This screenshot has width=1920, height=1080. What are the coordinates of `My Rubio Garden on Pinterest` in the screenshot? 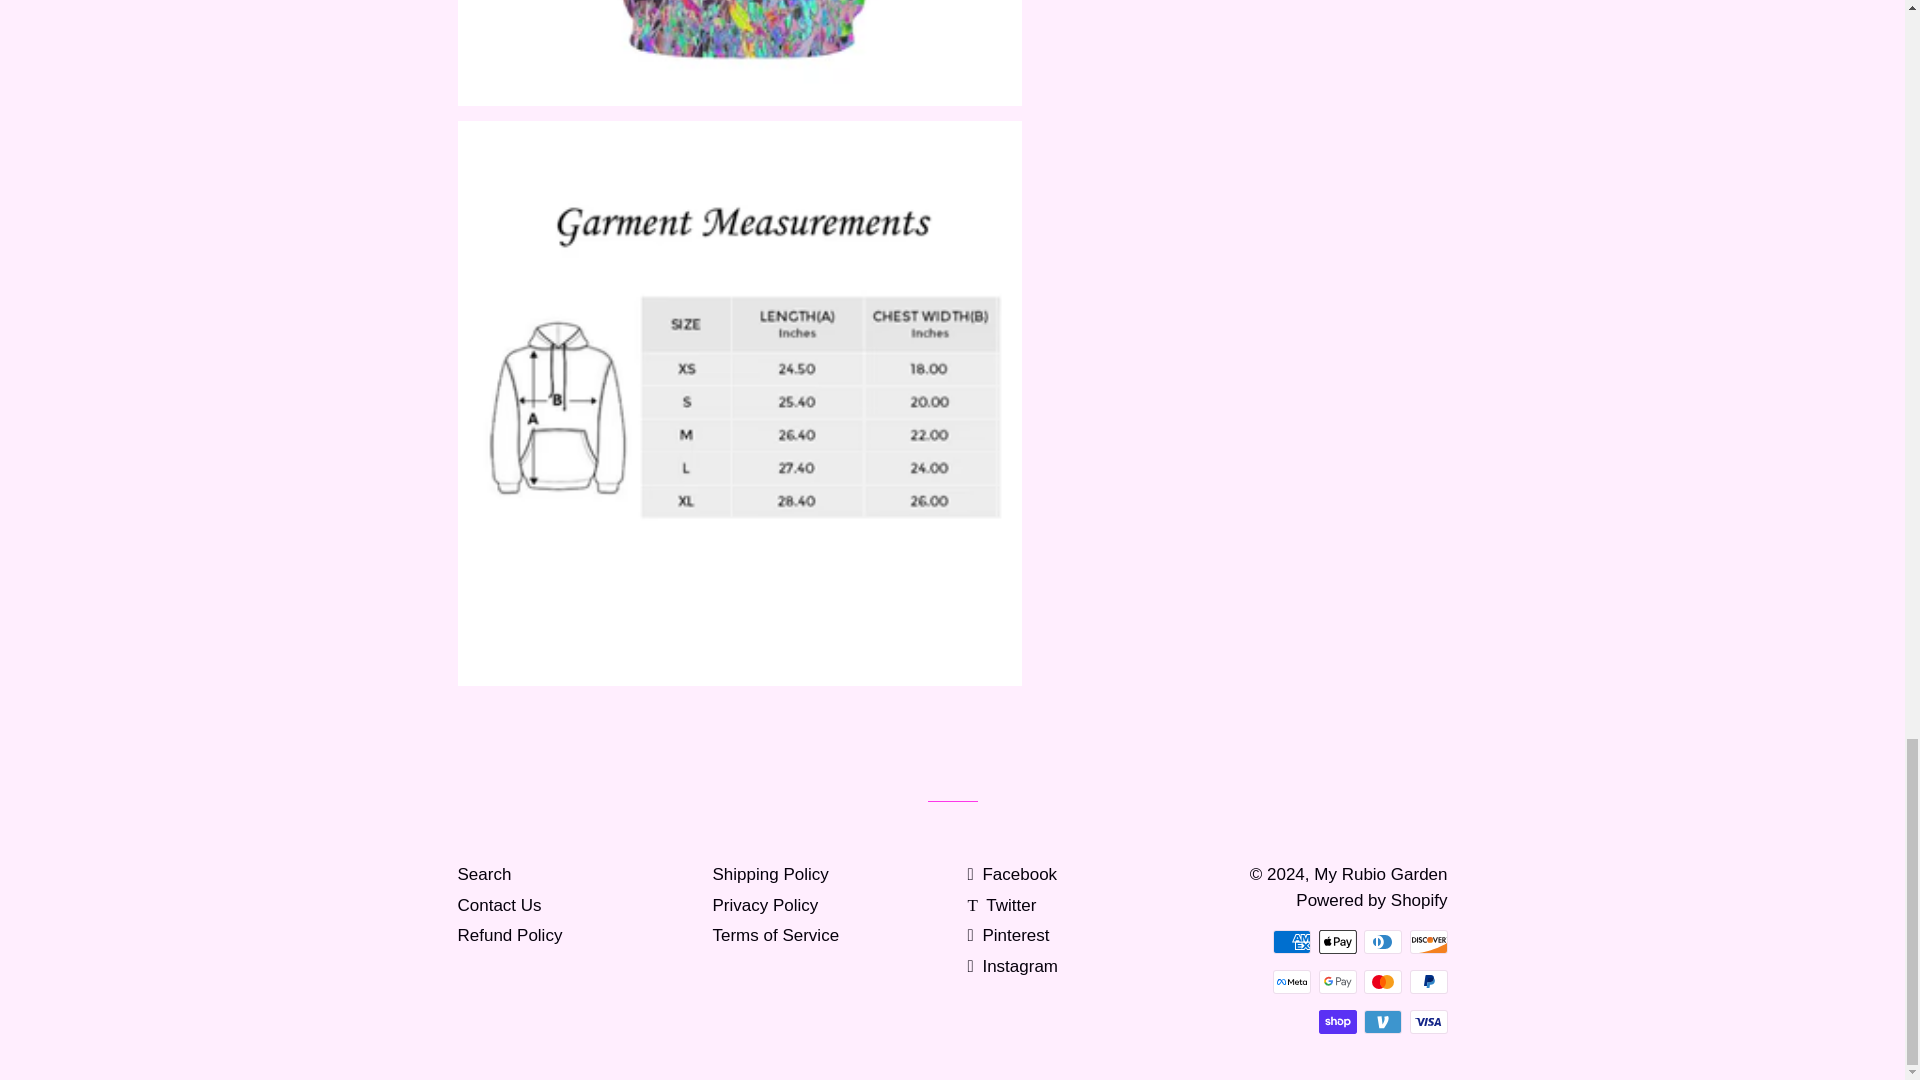 It's located at (1008, 935).